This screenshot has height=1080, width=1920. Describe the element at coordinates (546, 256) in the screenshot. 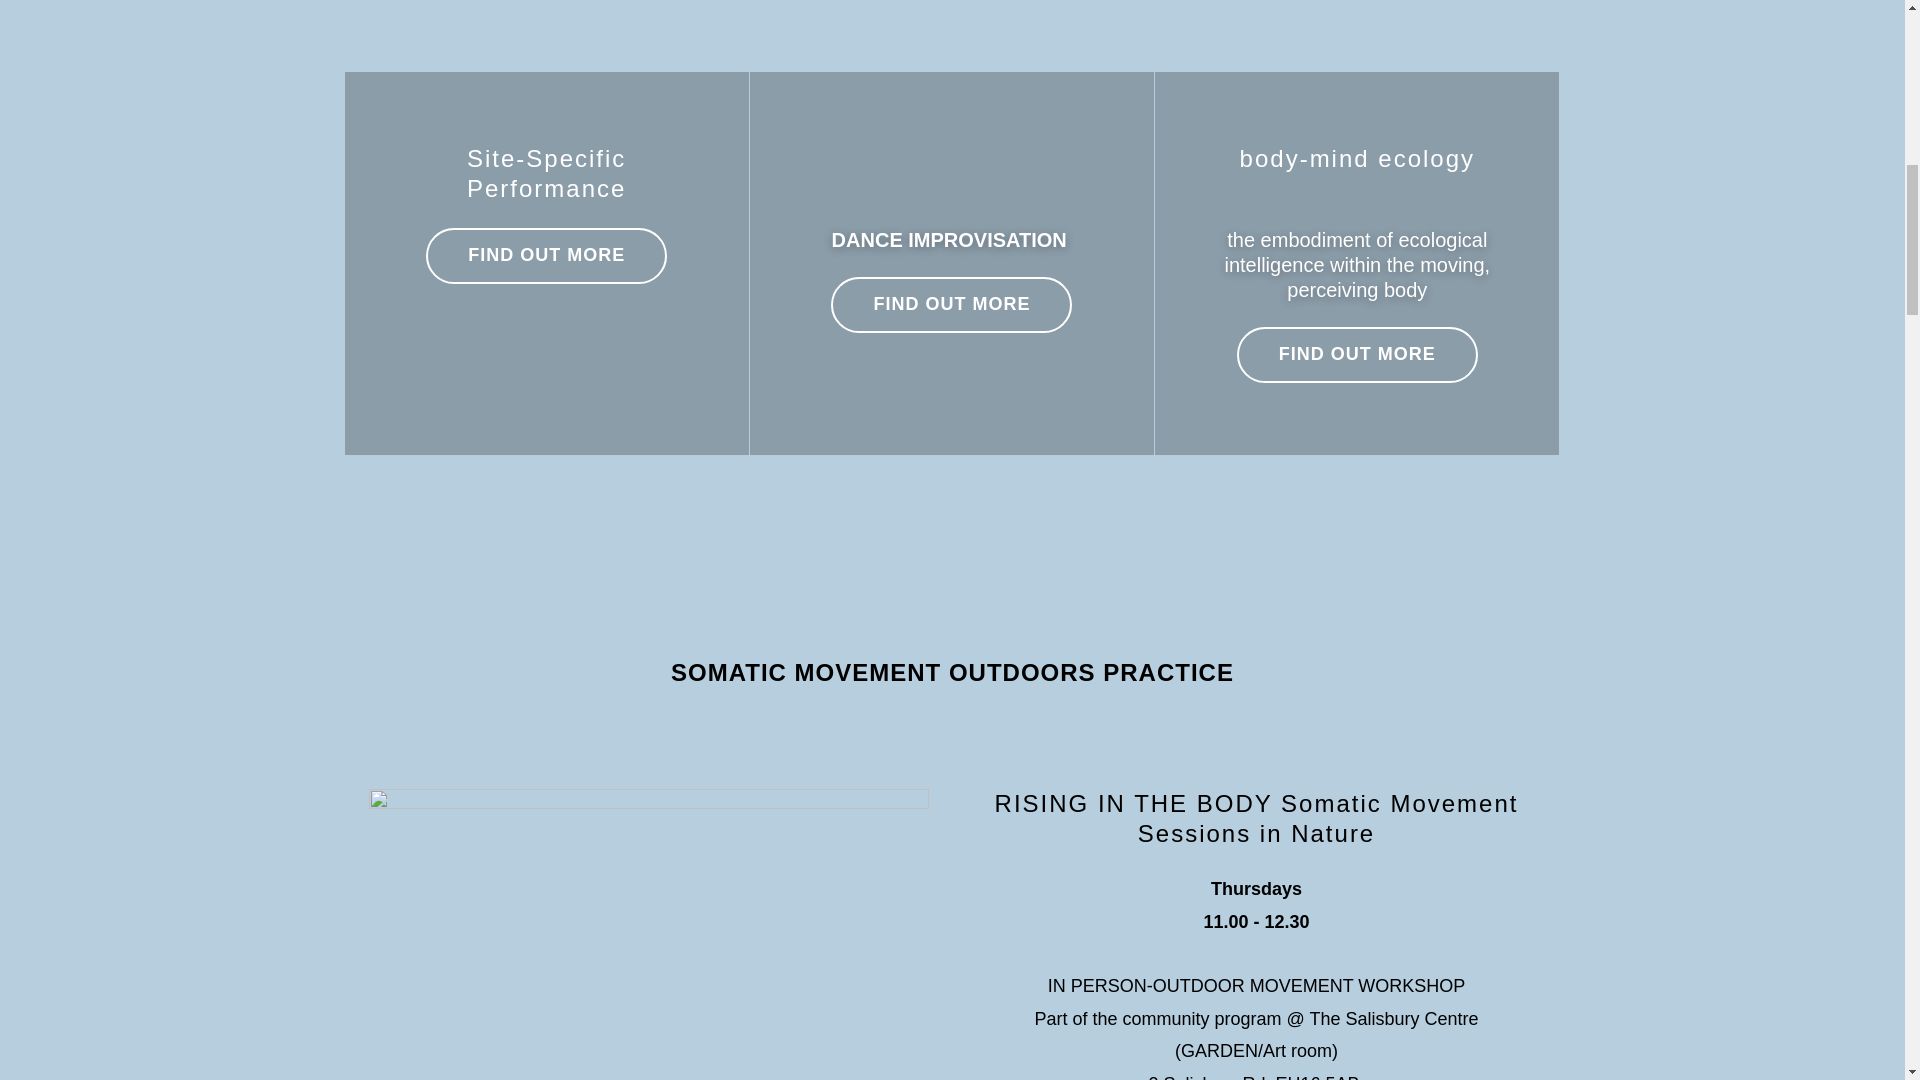

I see `FIND OUT MORE` at that location.